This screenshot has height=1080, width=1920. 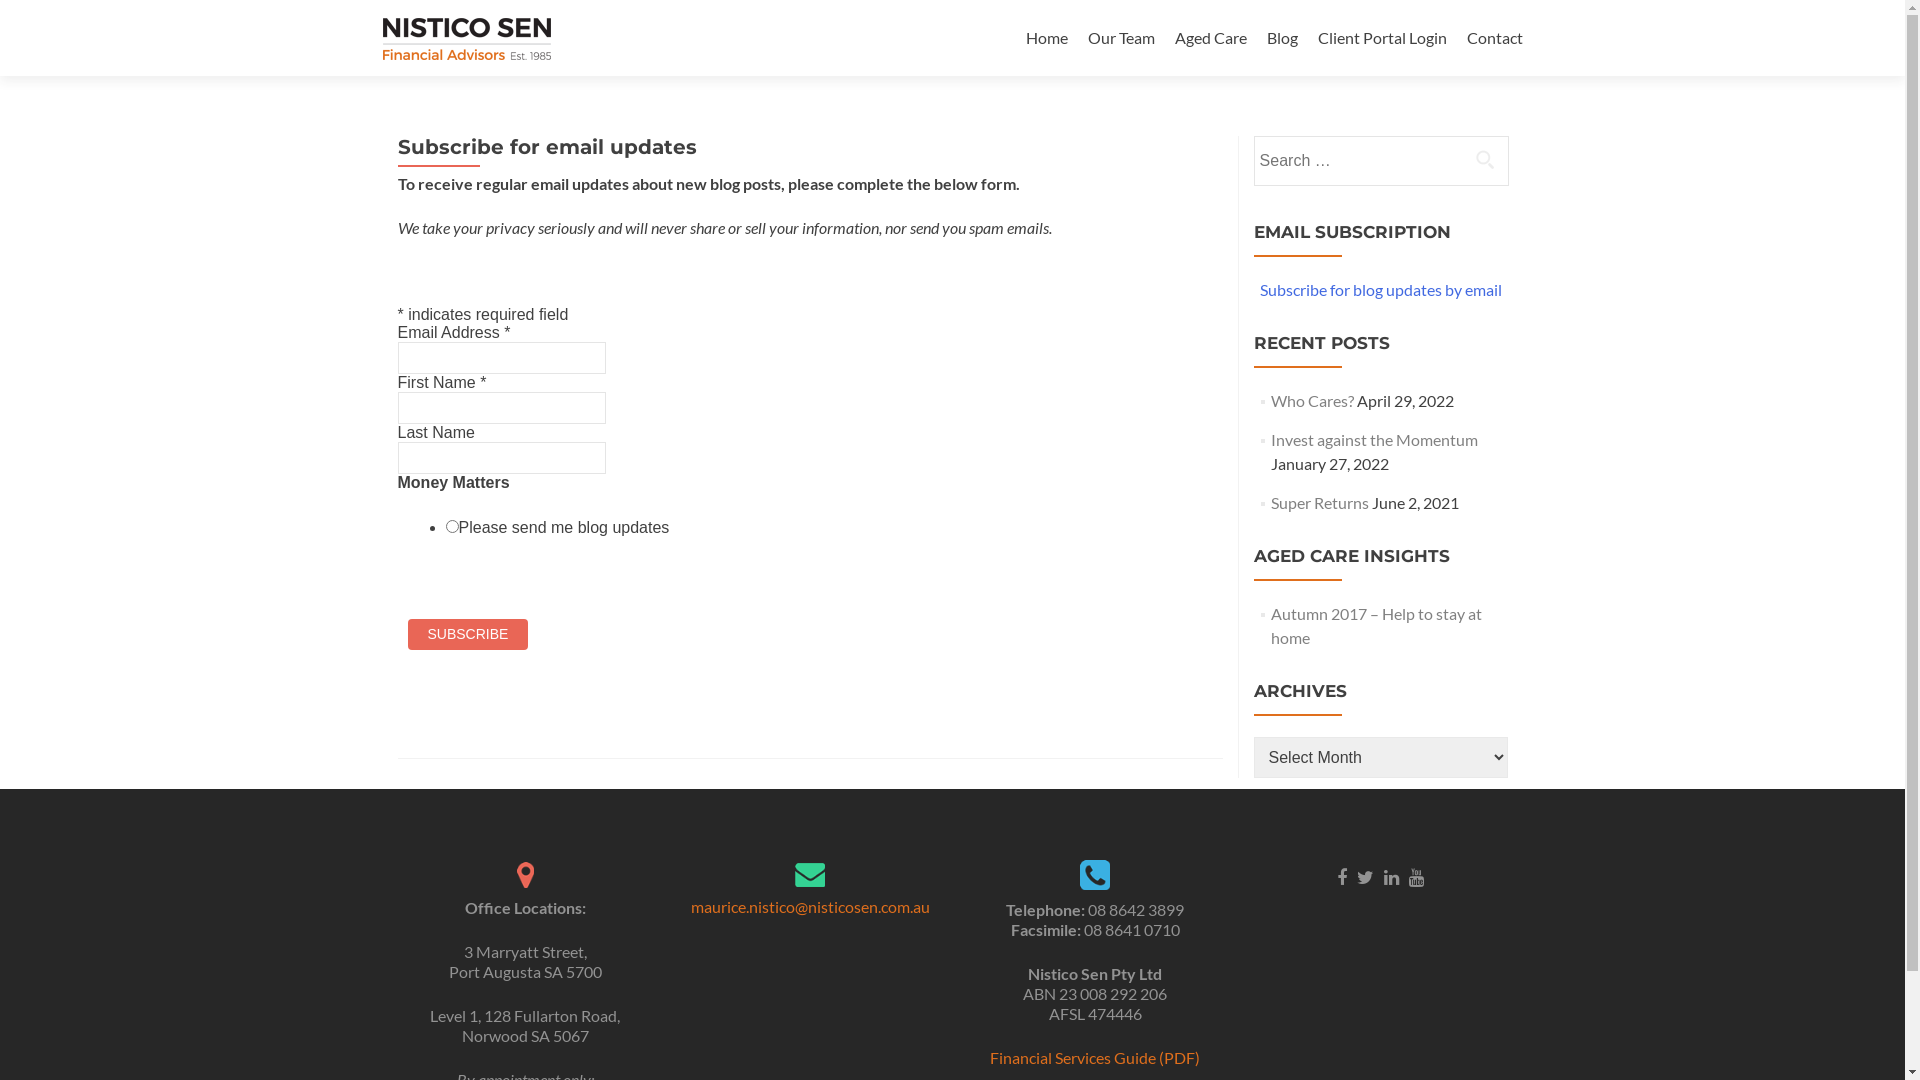 I want to click on Financial Services Guide (PDF), so click(x=1095, y=1058).